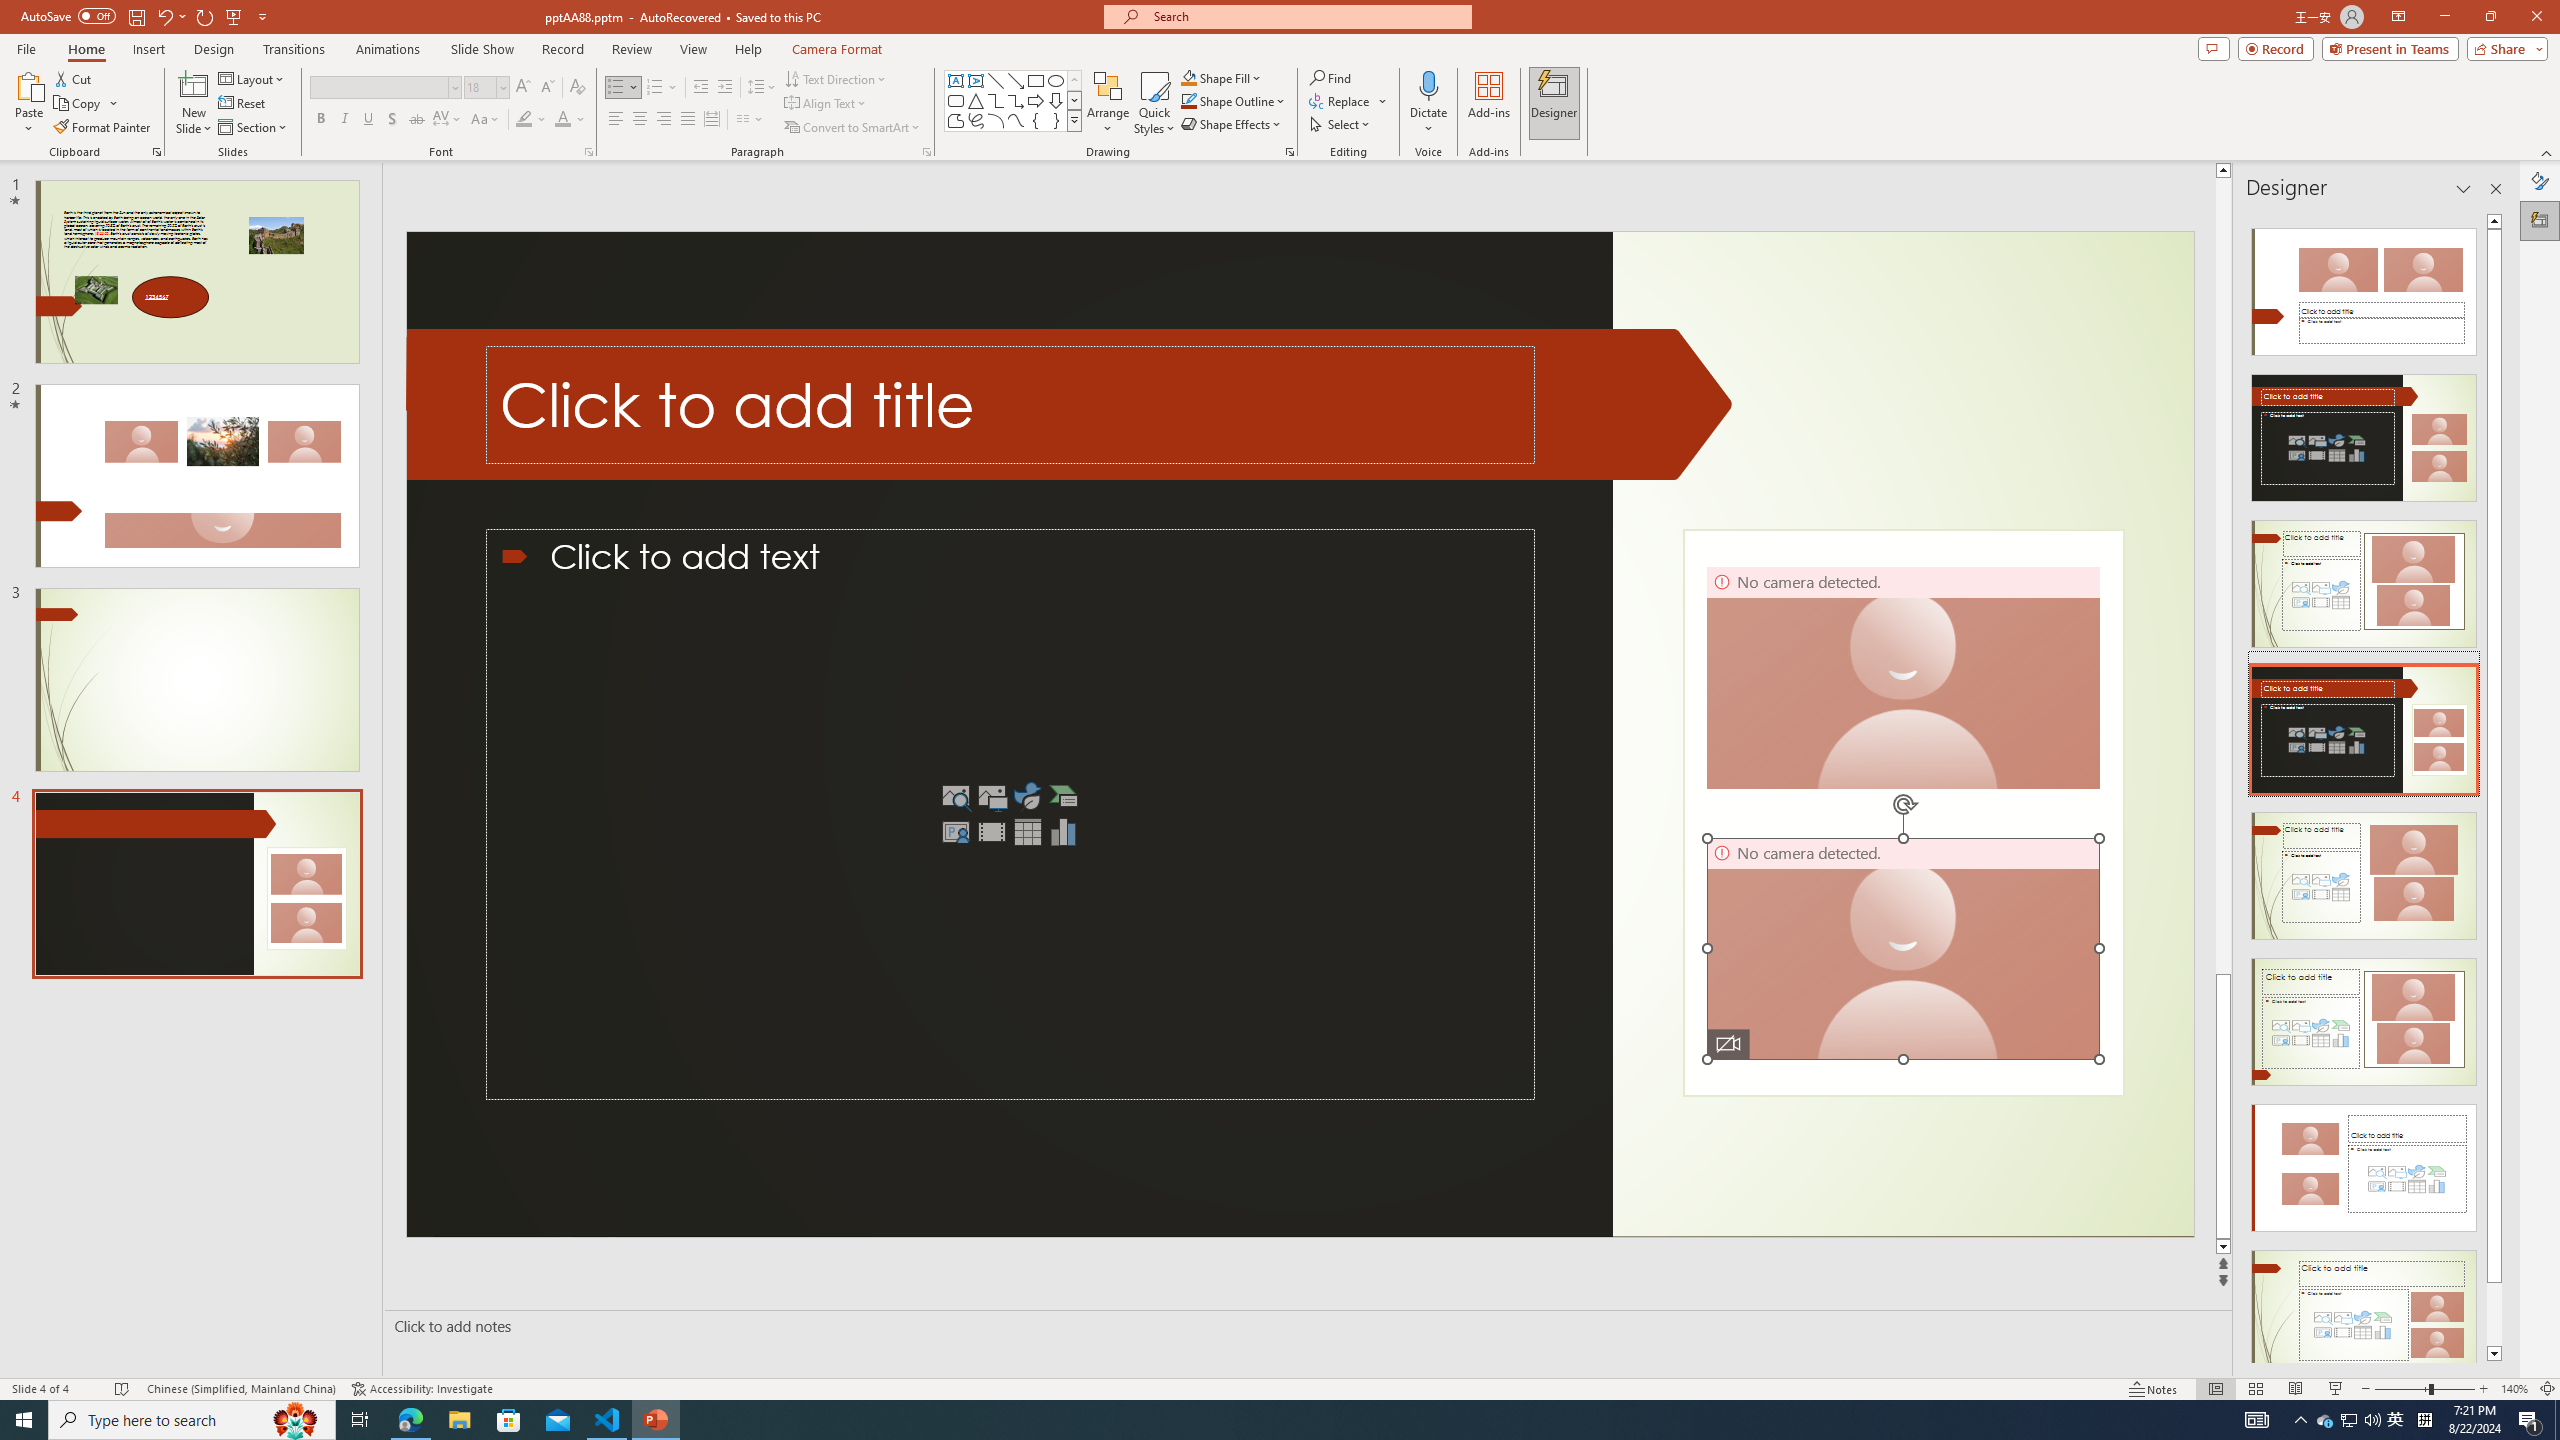 The height and width of the screenshot is (1440, 2560). I want to click on Shadow, so click(392, 120).